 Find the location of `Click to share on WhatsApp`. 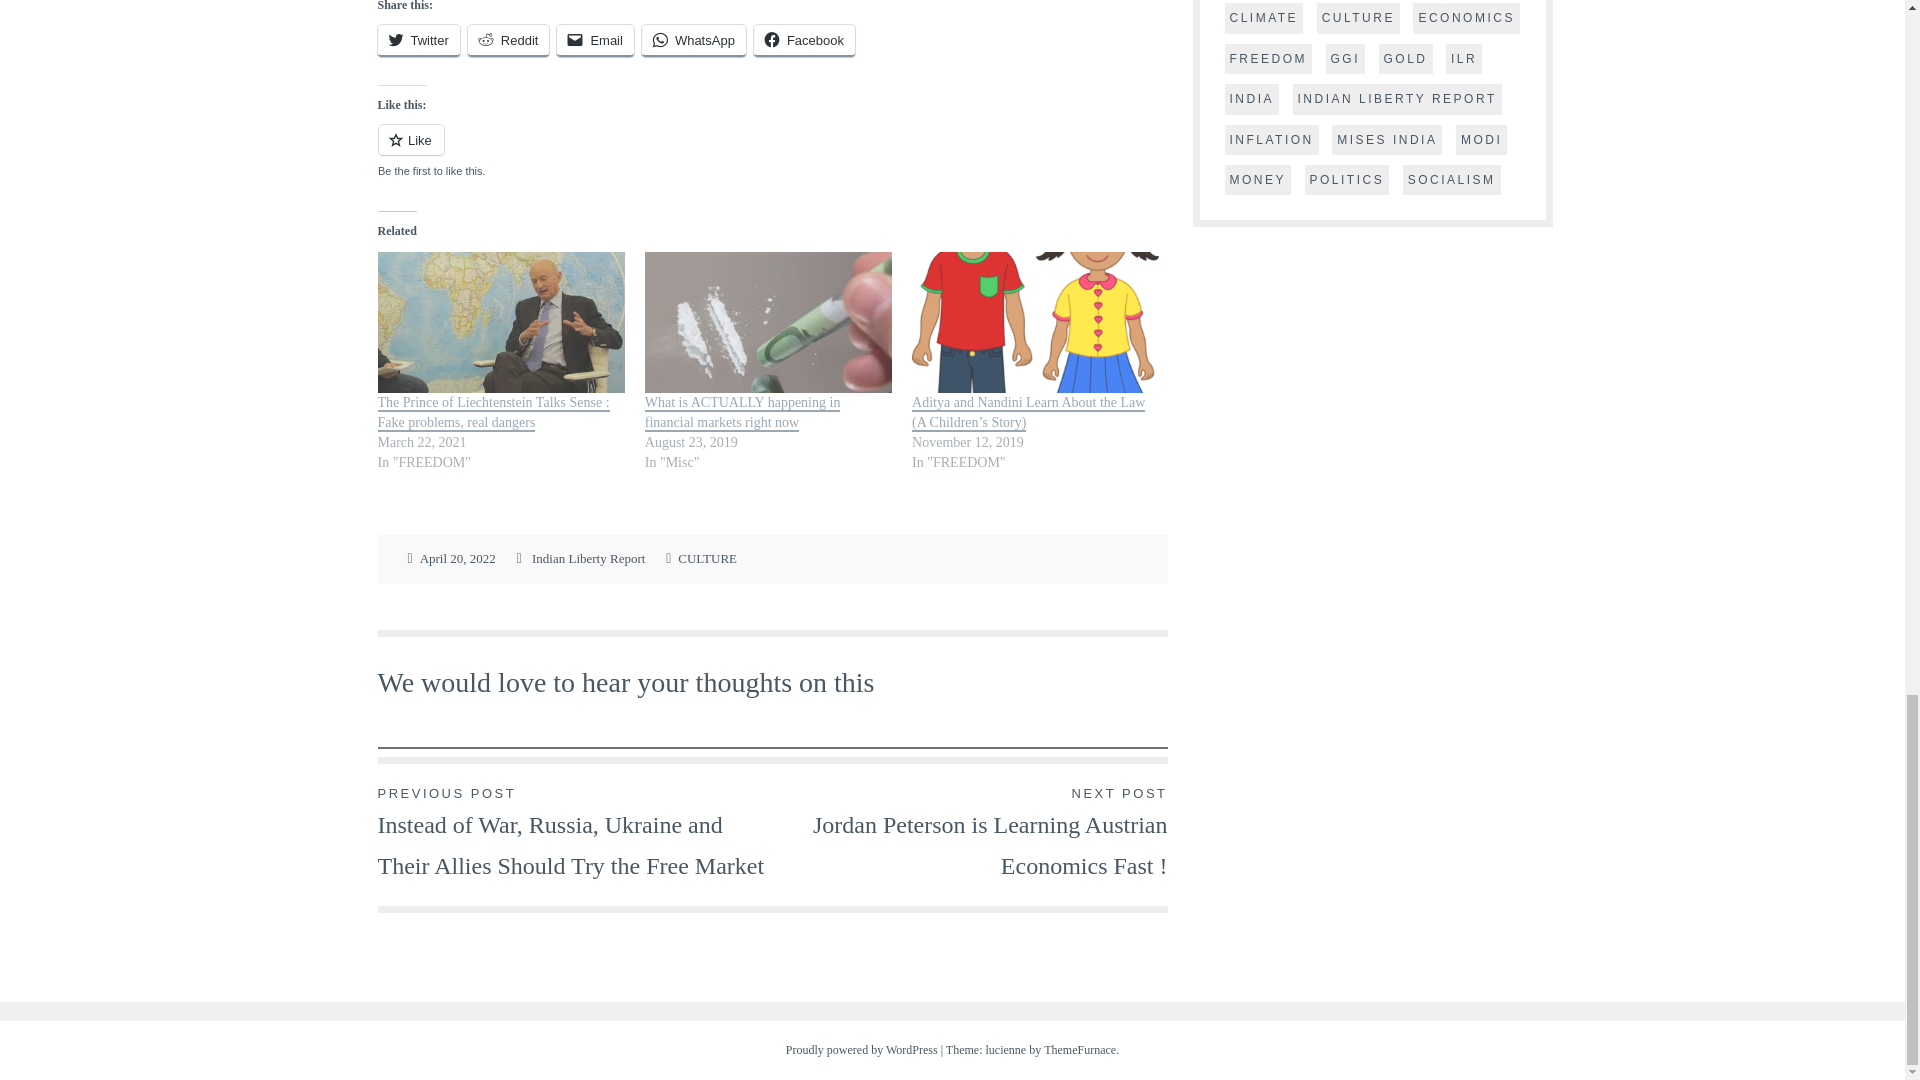

Click to share on WhatsApp is located at coordinates (694, 40).